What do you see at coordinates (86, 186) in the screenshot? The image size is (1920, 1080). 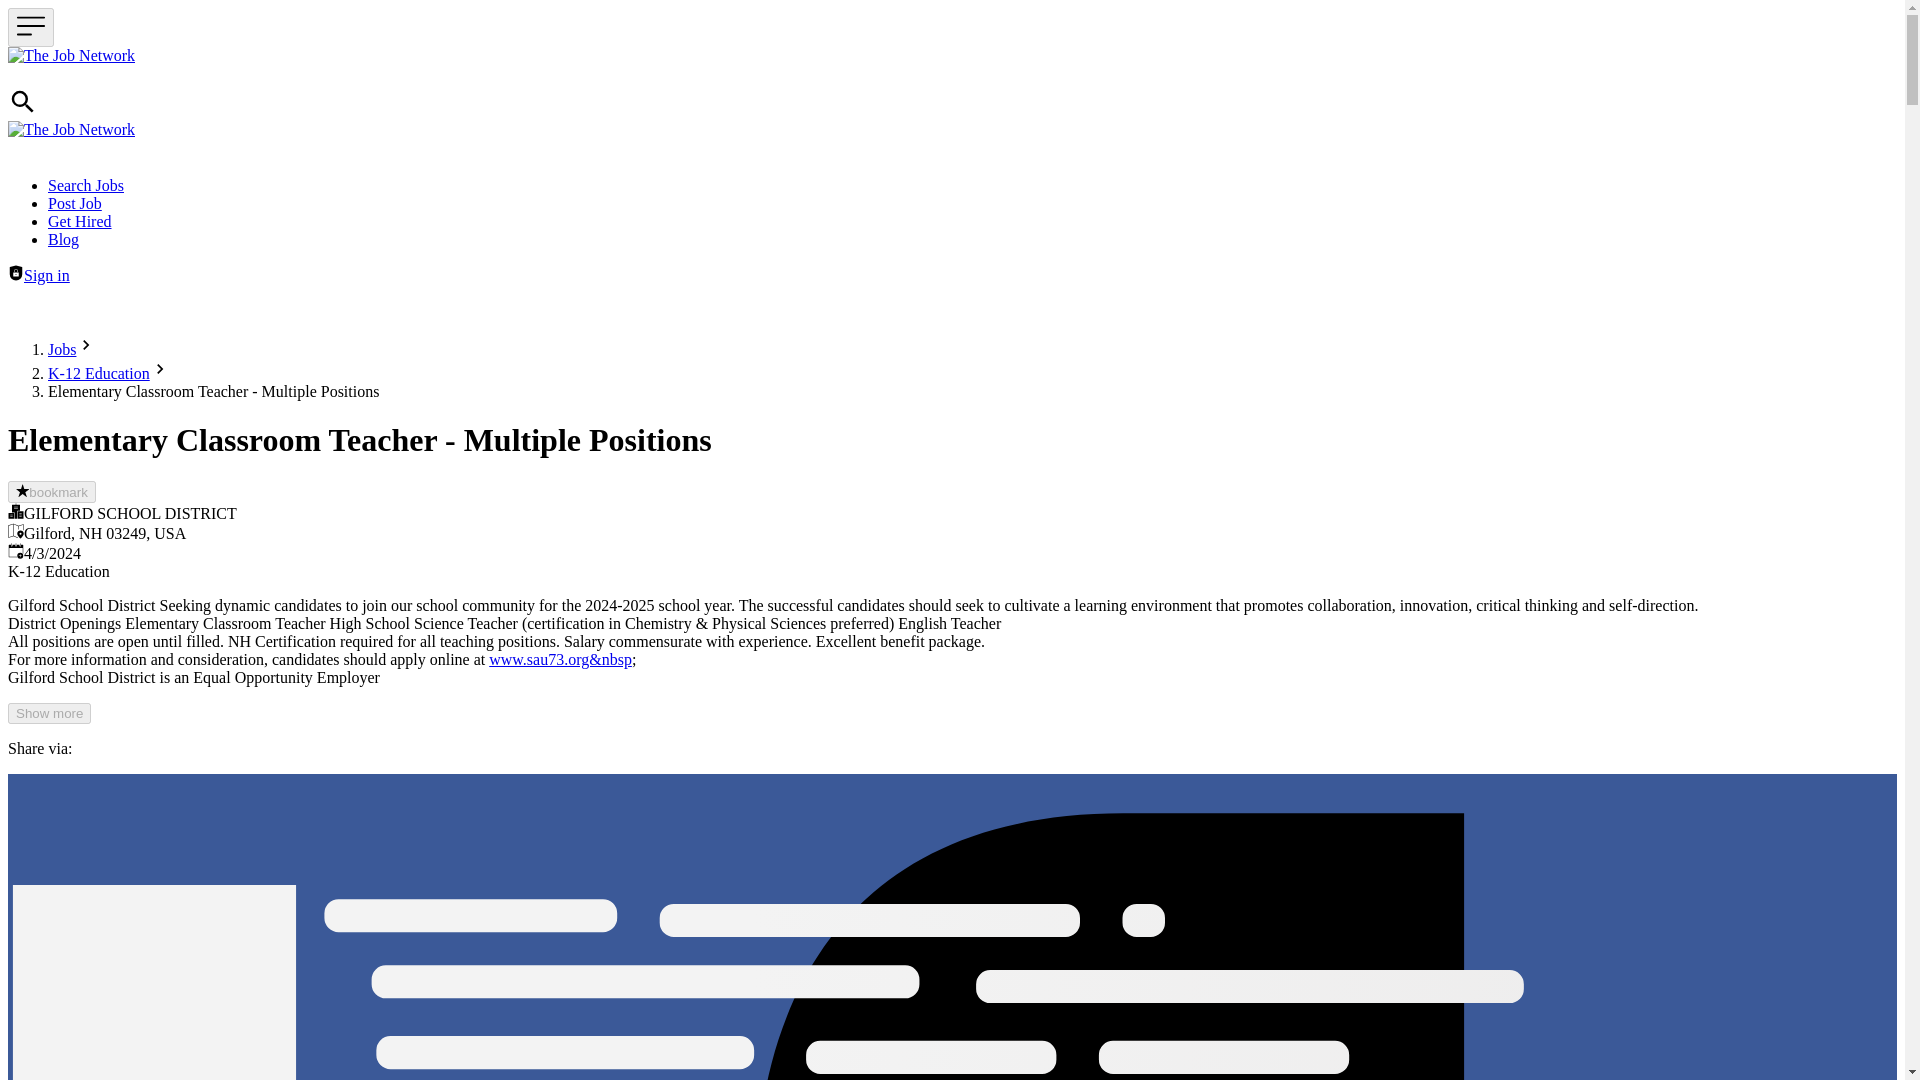 I see `Search Jobs` at bounding box center [86, 186].